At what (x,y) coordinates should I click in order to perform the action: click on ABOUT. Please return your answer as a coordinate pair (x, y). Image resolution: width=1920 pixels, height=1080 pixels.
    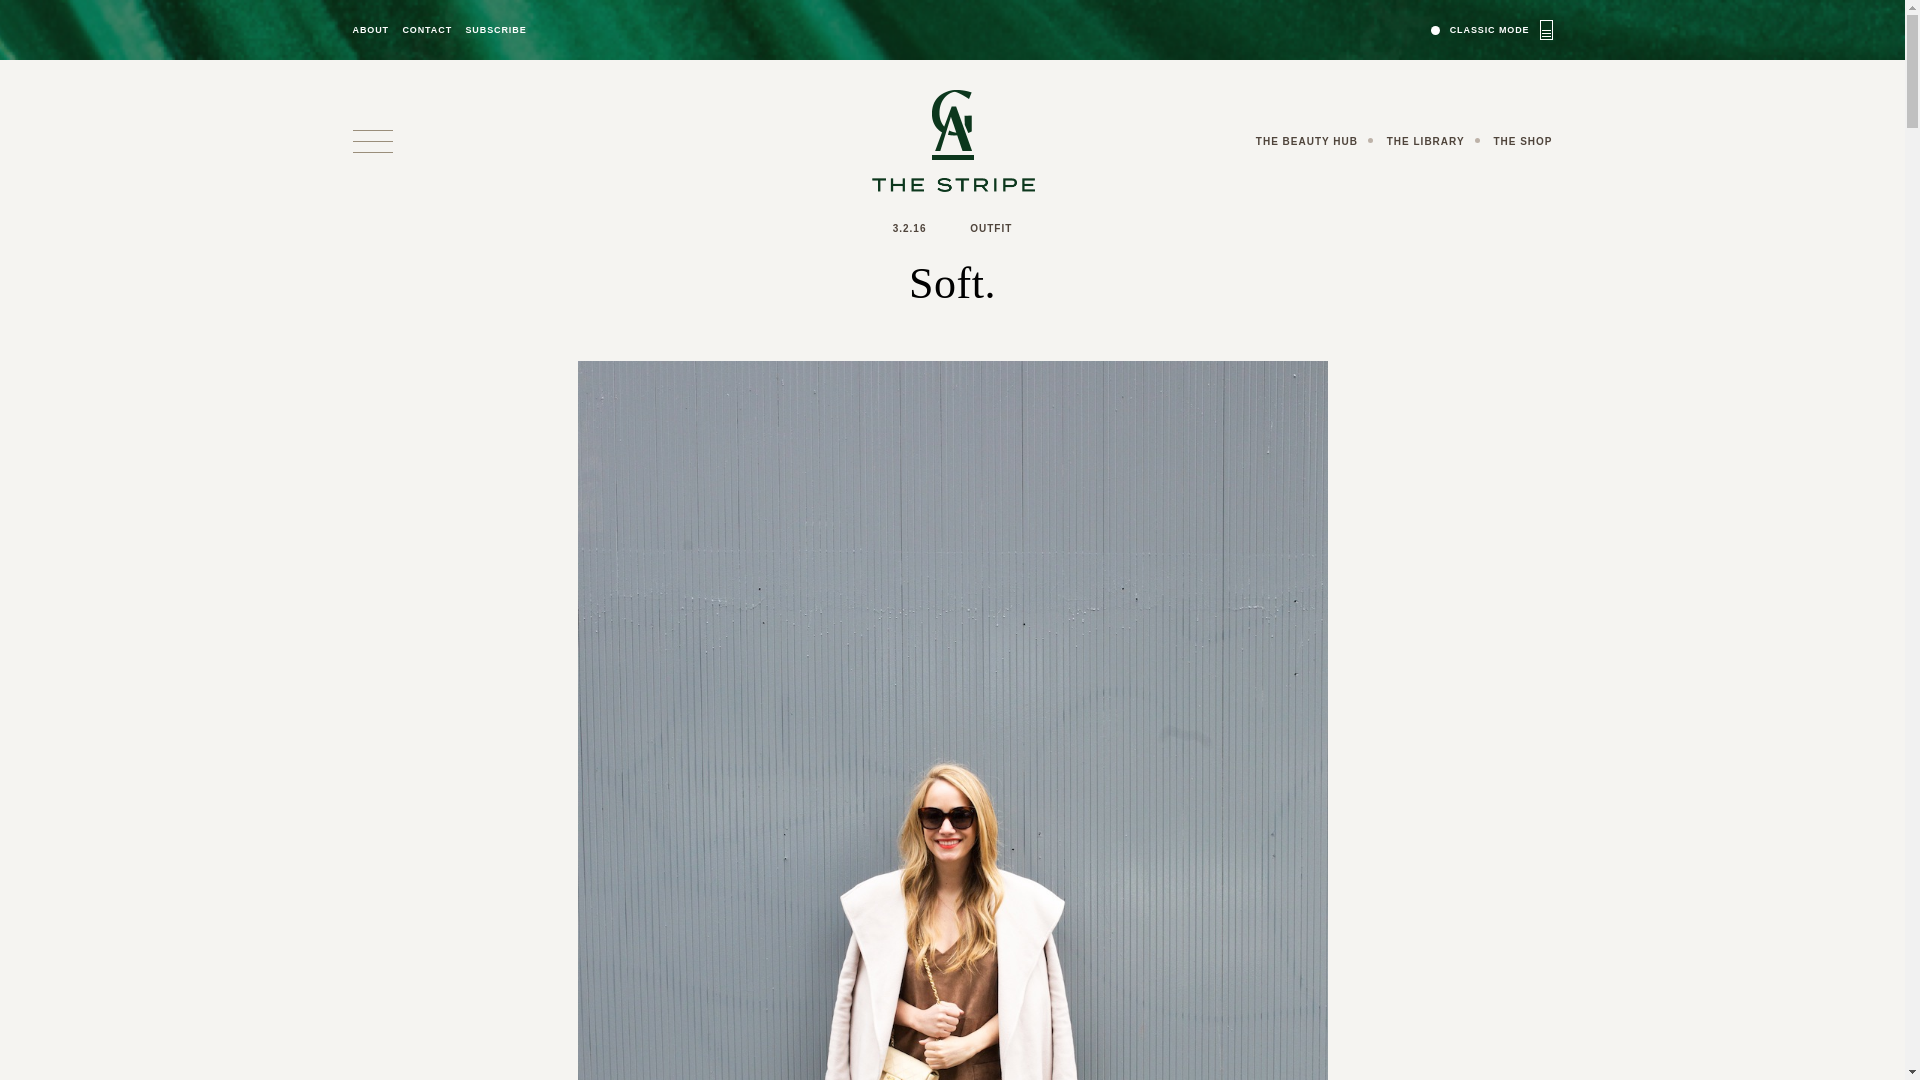
    Looking at the image, I should click on (370, 30).